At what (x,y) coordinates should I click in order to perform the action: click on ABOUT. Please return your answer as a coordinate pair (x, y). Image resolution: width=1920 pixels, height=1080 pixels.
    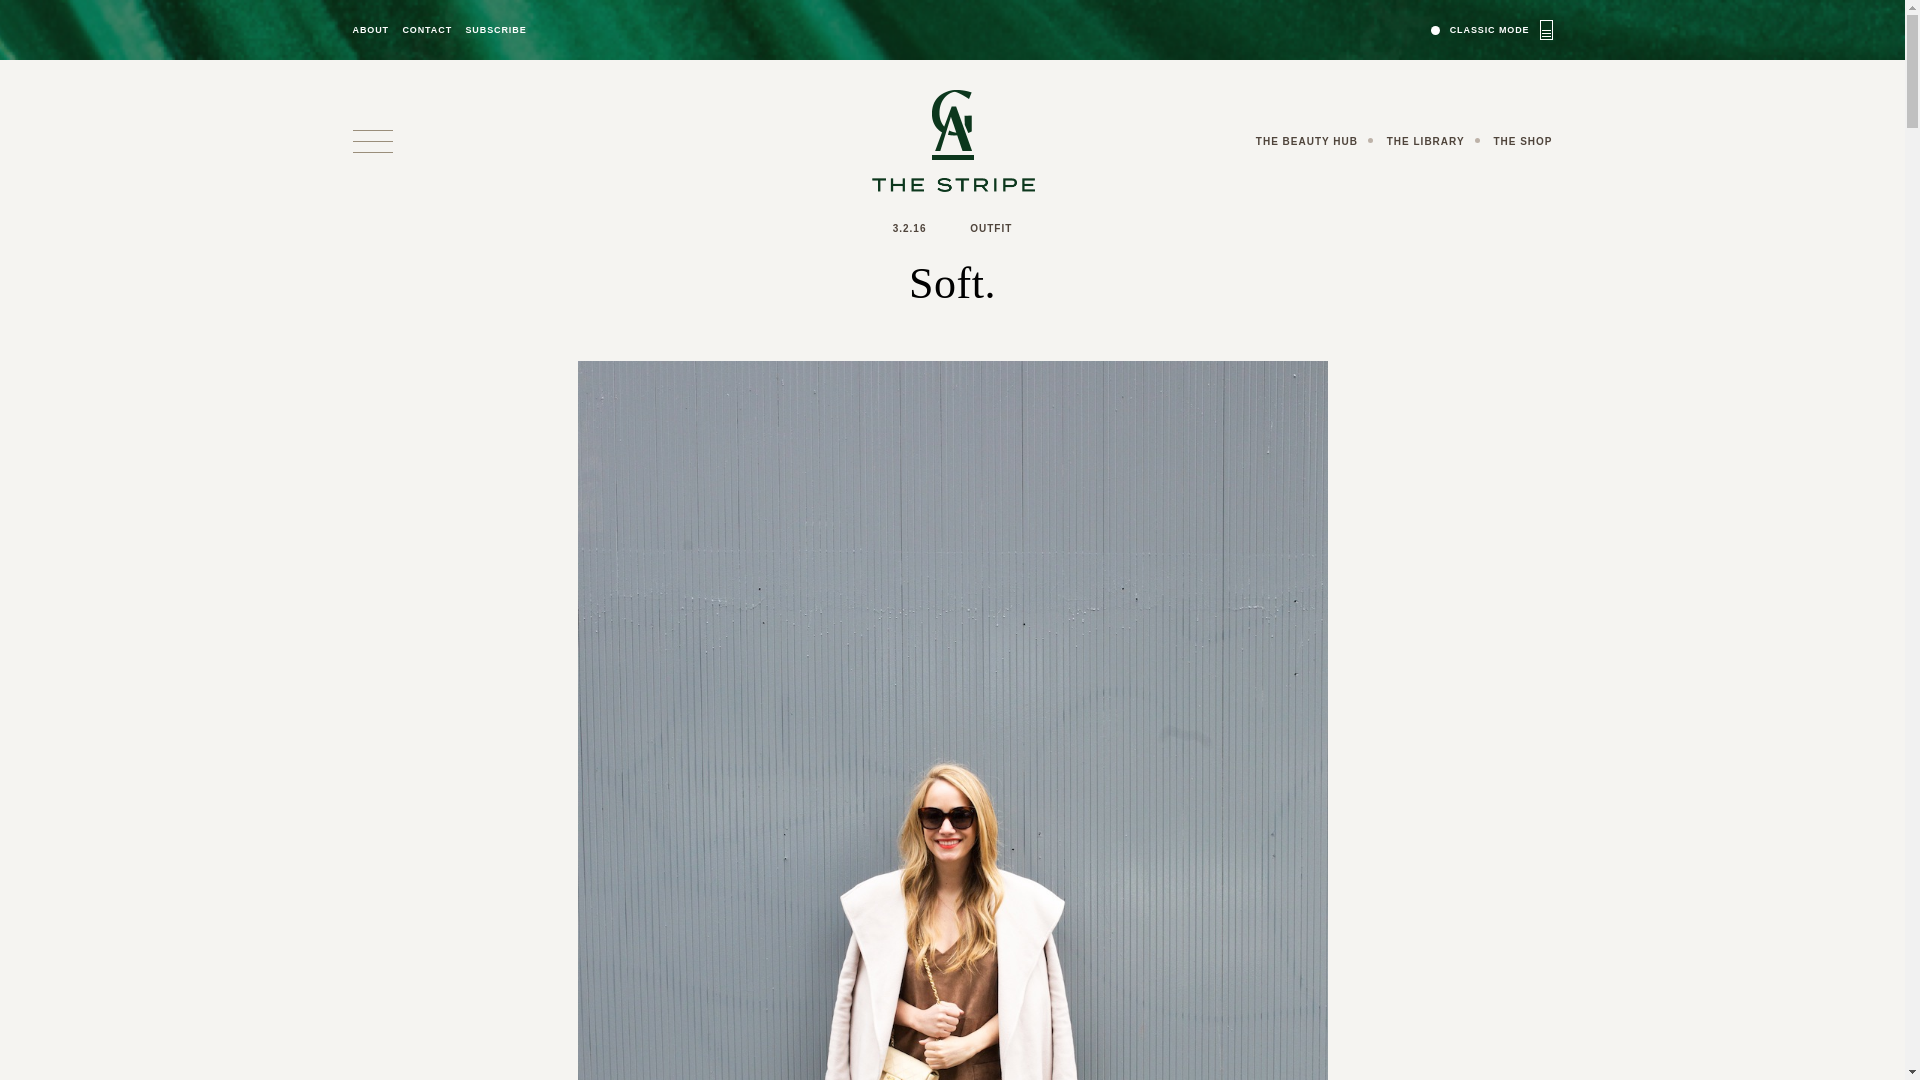
    Looking at the image, I should click on (370, 30).